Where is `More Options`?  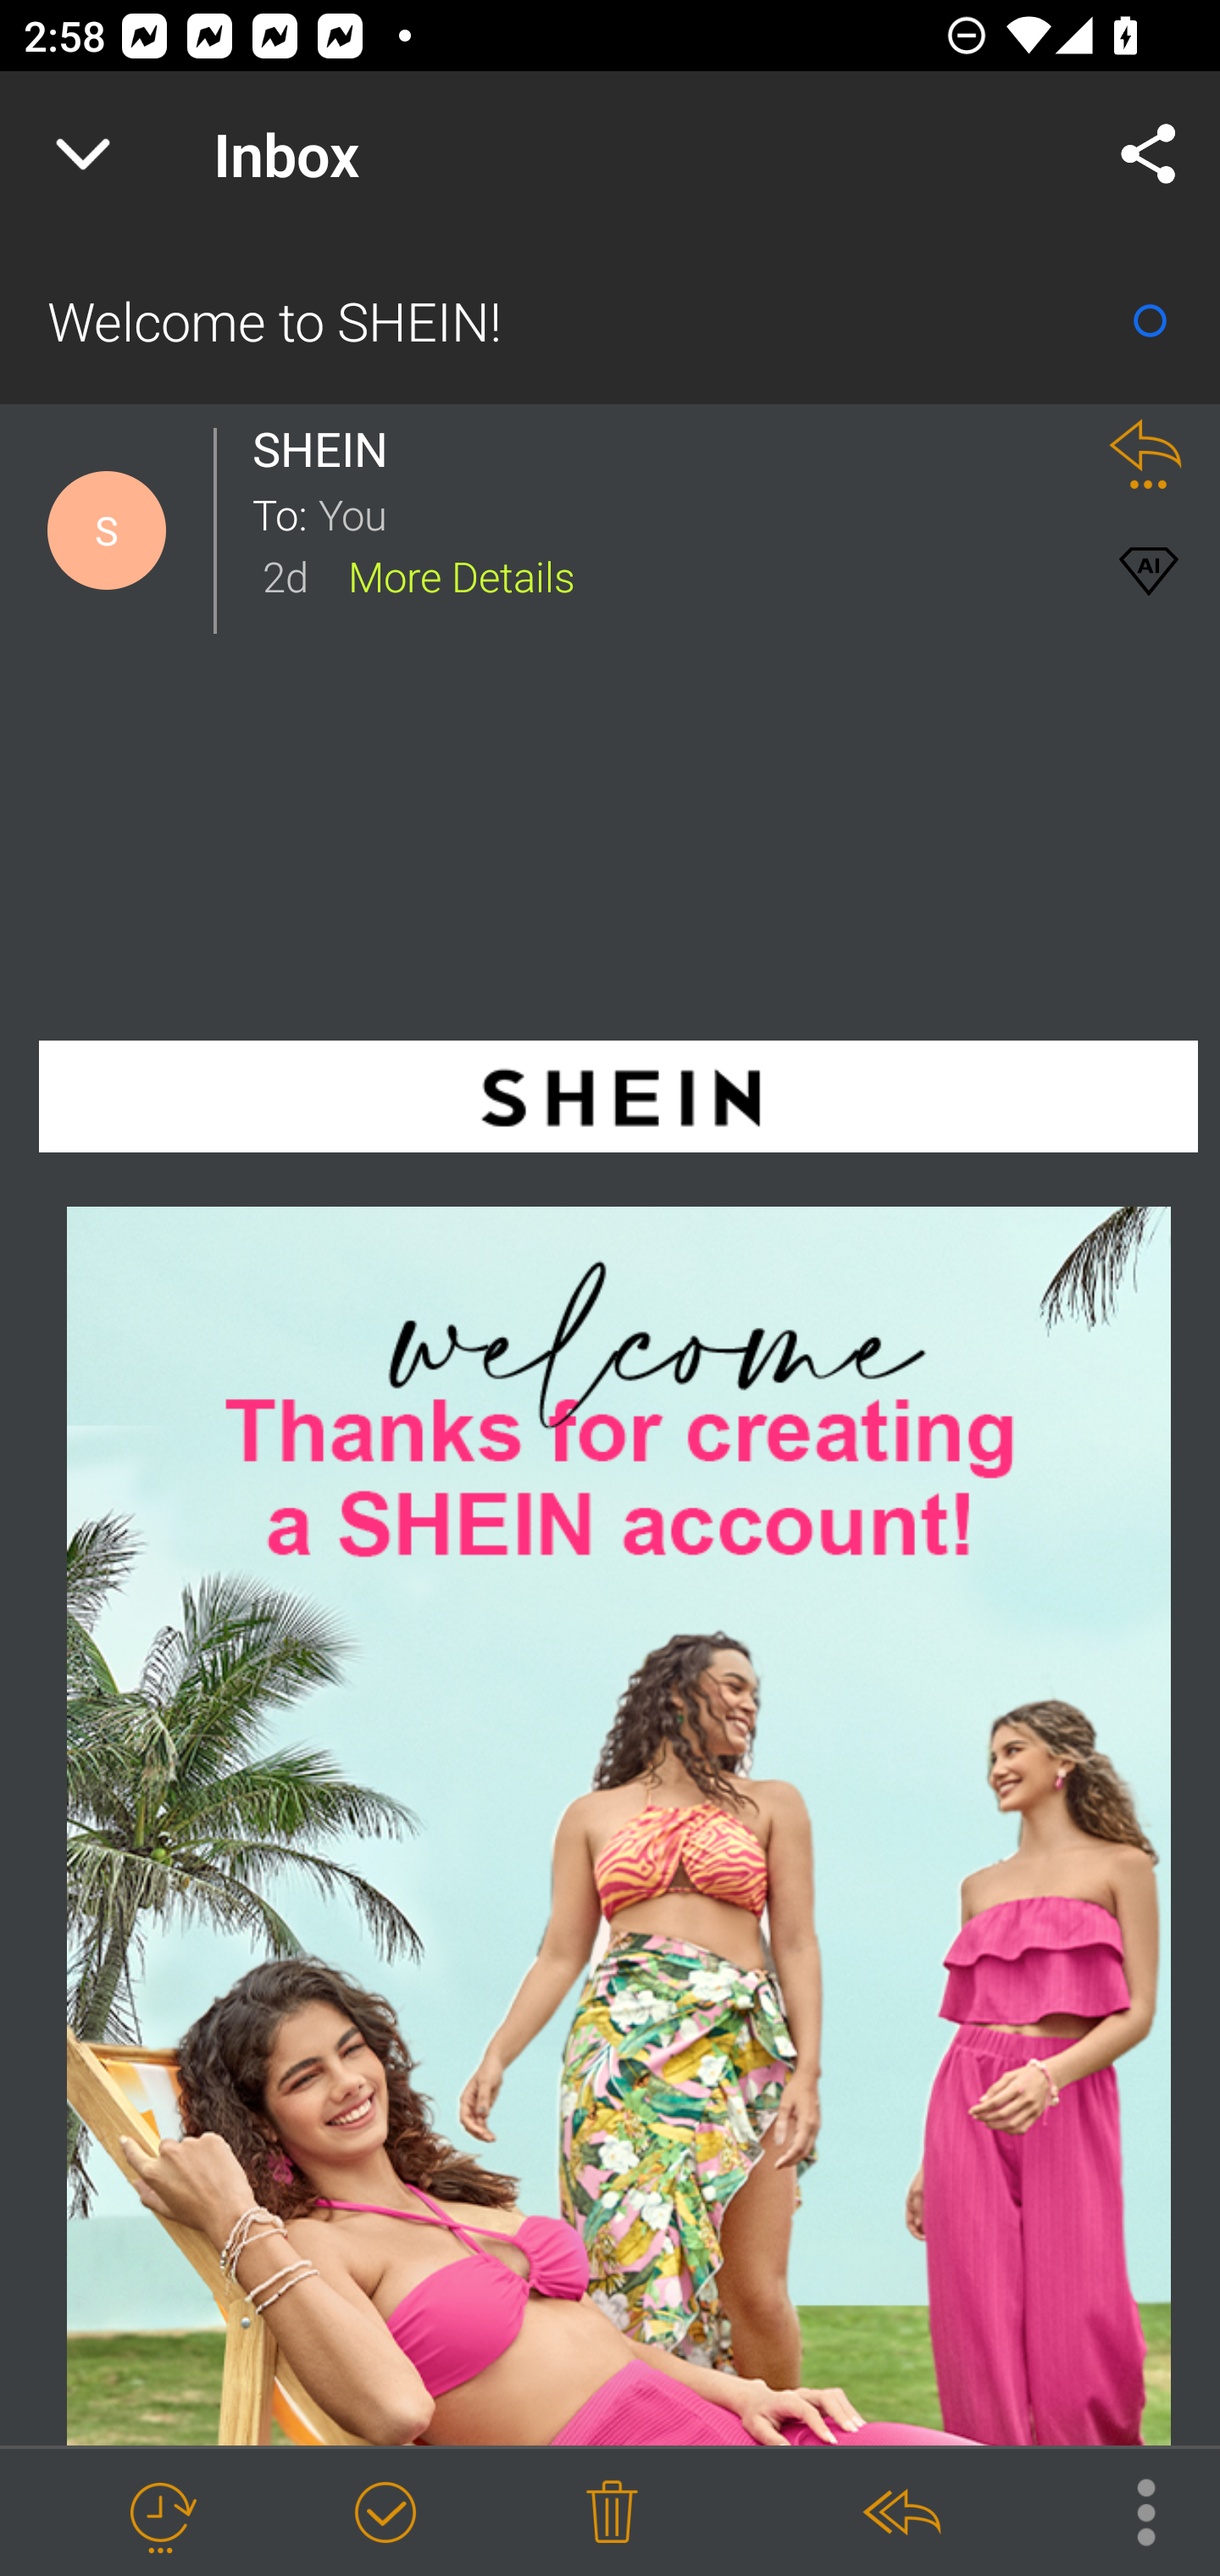 More Options is located at coordinates (1129, 2510).